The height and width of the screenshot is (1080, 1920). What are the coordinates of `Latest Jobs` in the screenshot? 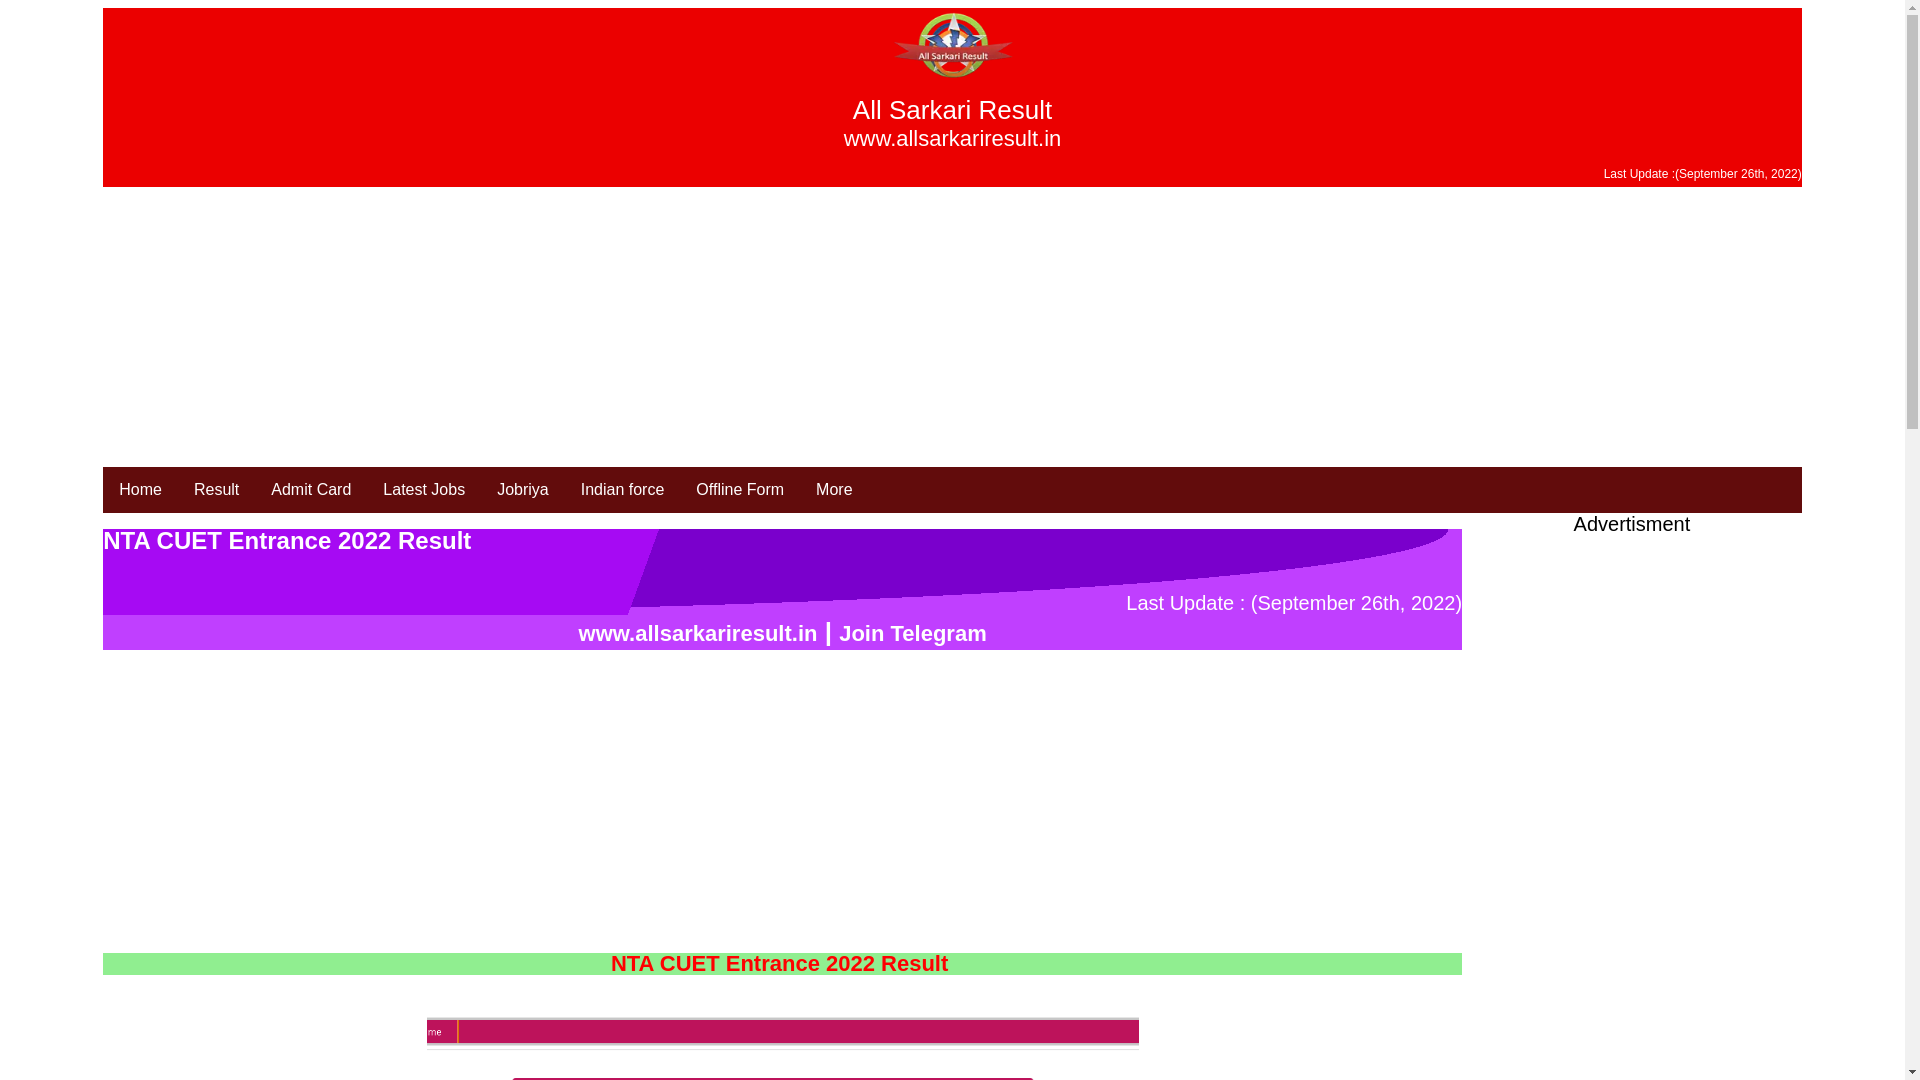 It's located at (424, 490).